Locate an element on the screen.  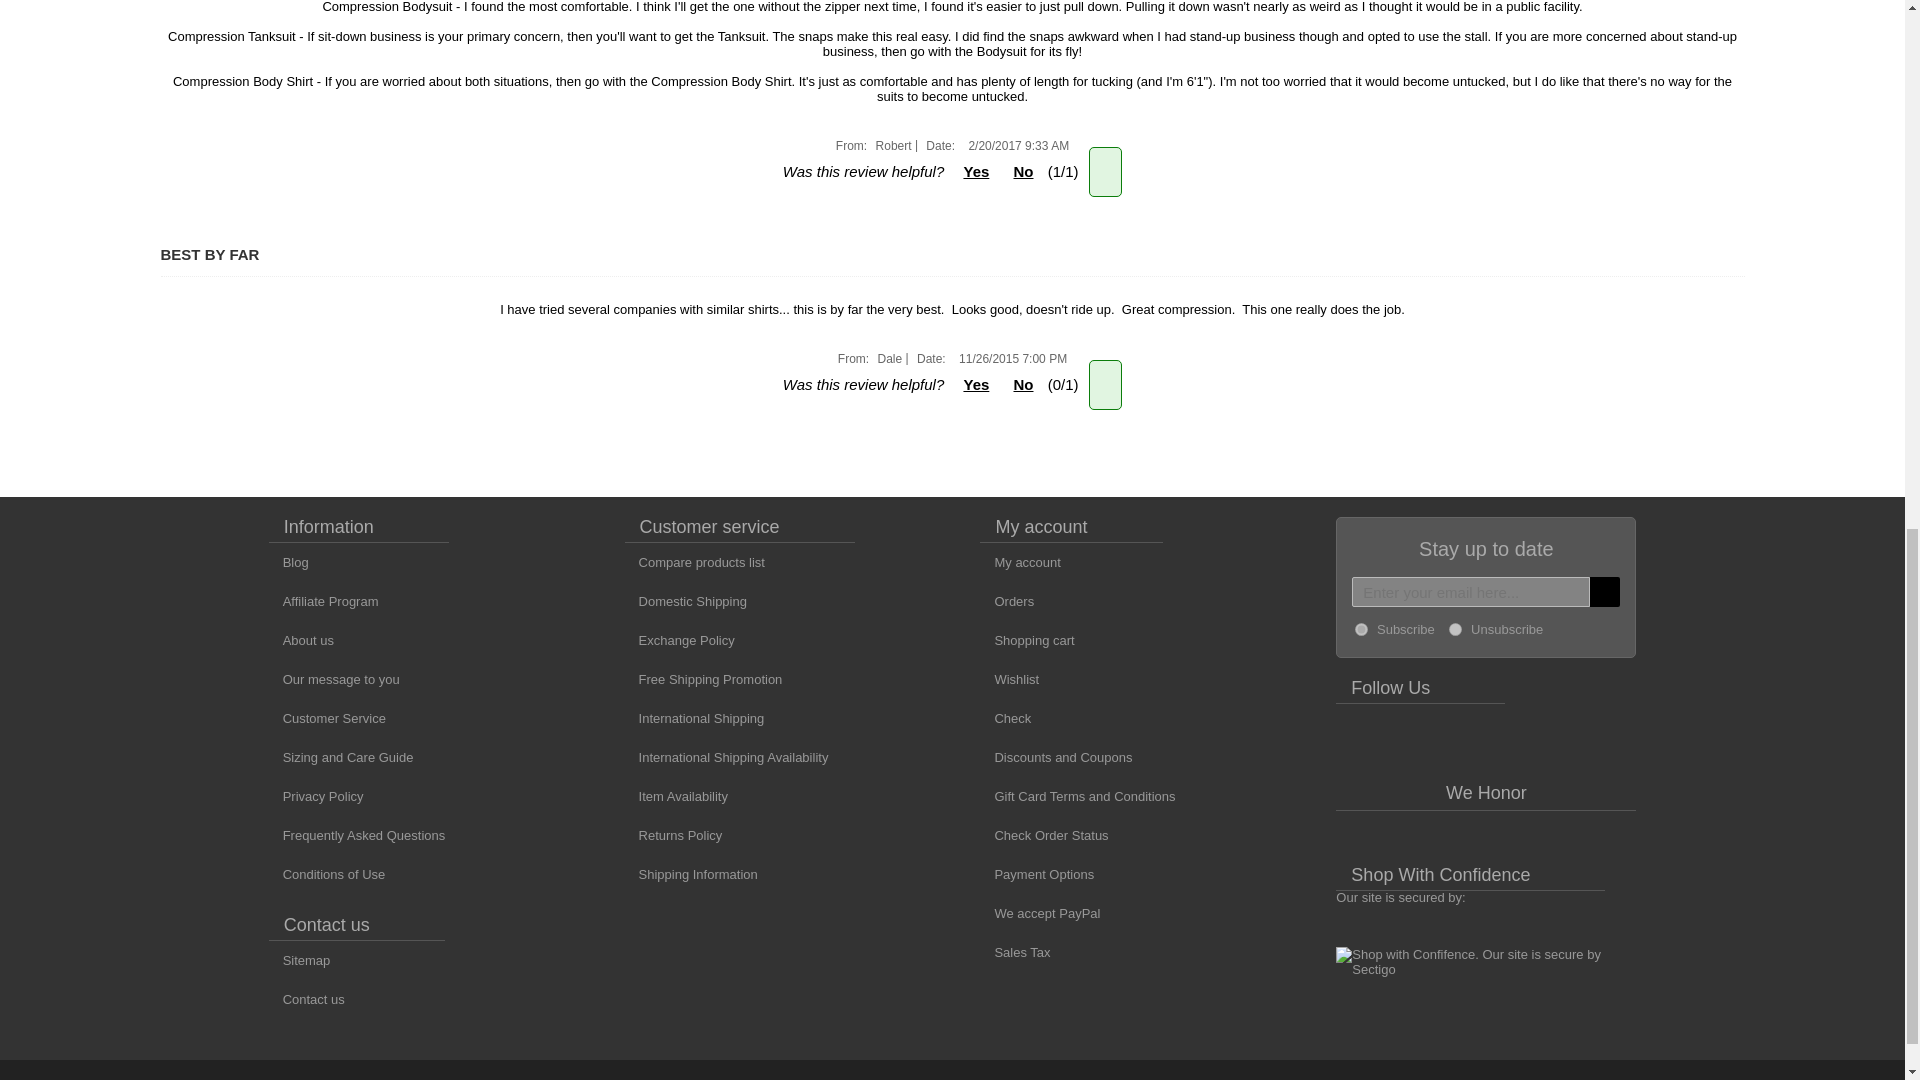
Blog is located at coordinates (288, 562).